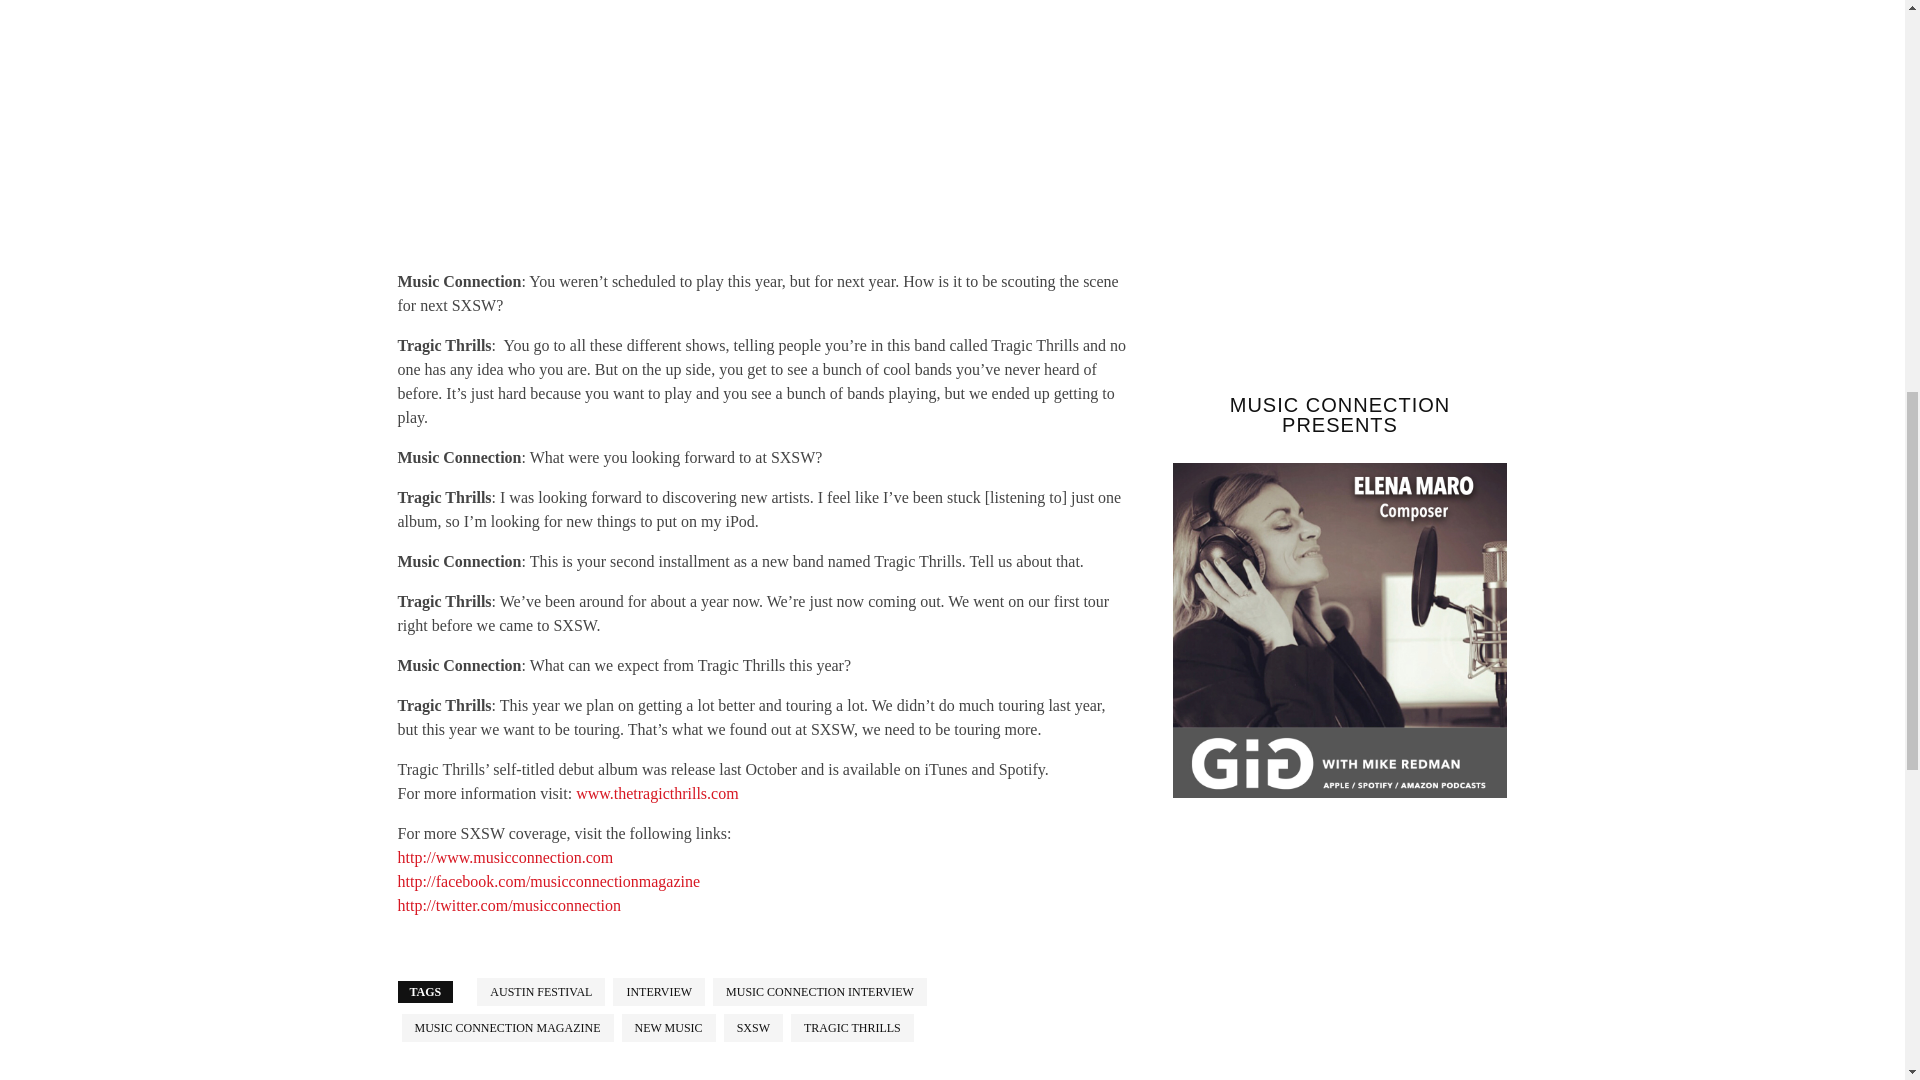 Image resolution: width=1920 pixels, height=1080 pixels. What do you see at coordinates (753, 1028) in the screenshot?
I see `View all posts tagged sxsw` at bounding box center [753, 1028].